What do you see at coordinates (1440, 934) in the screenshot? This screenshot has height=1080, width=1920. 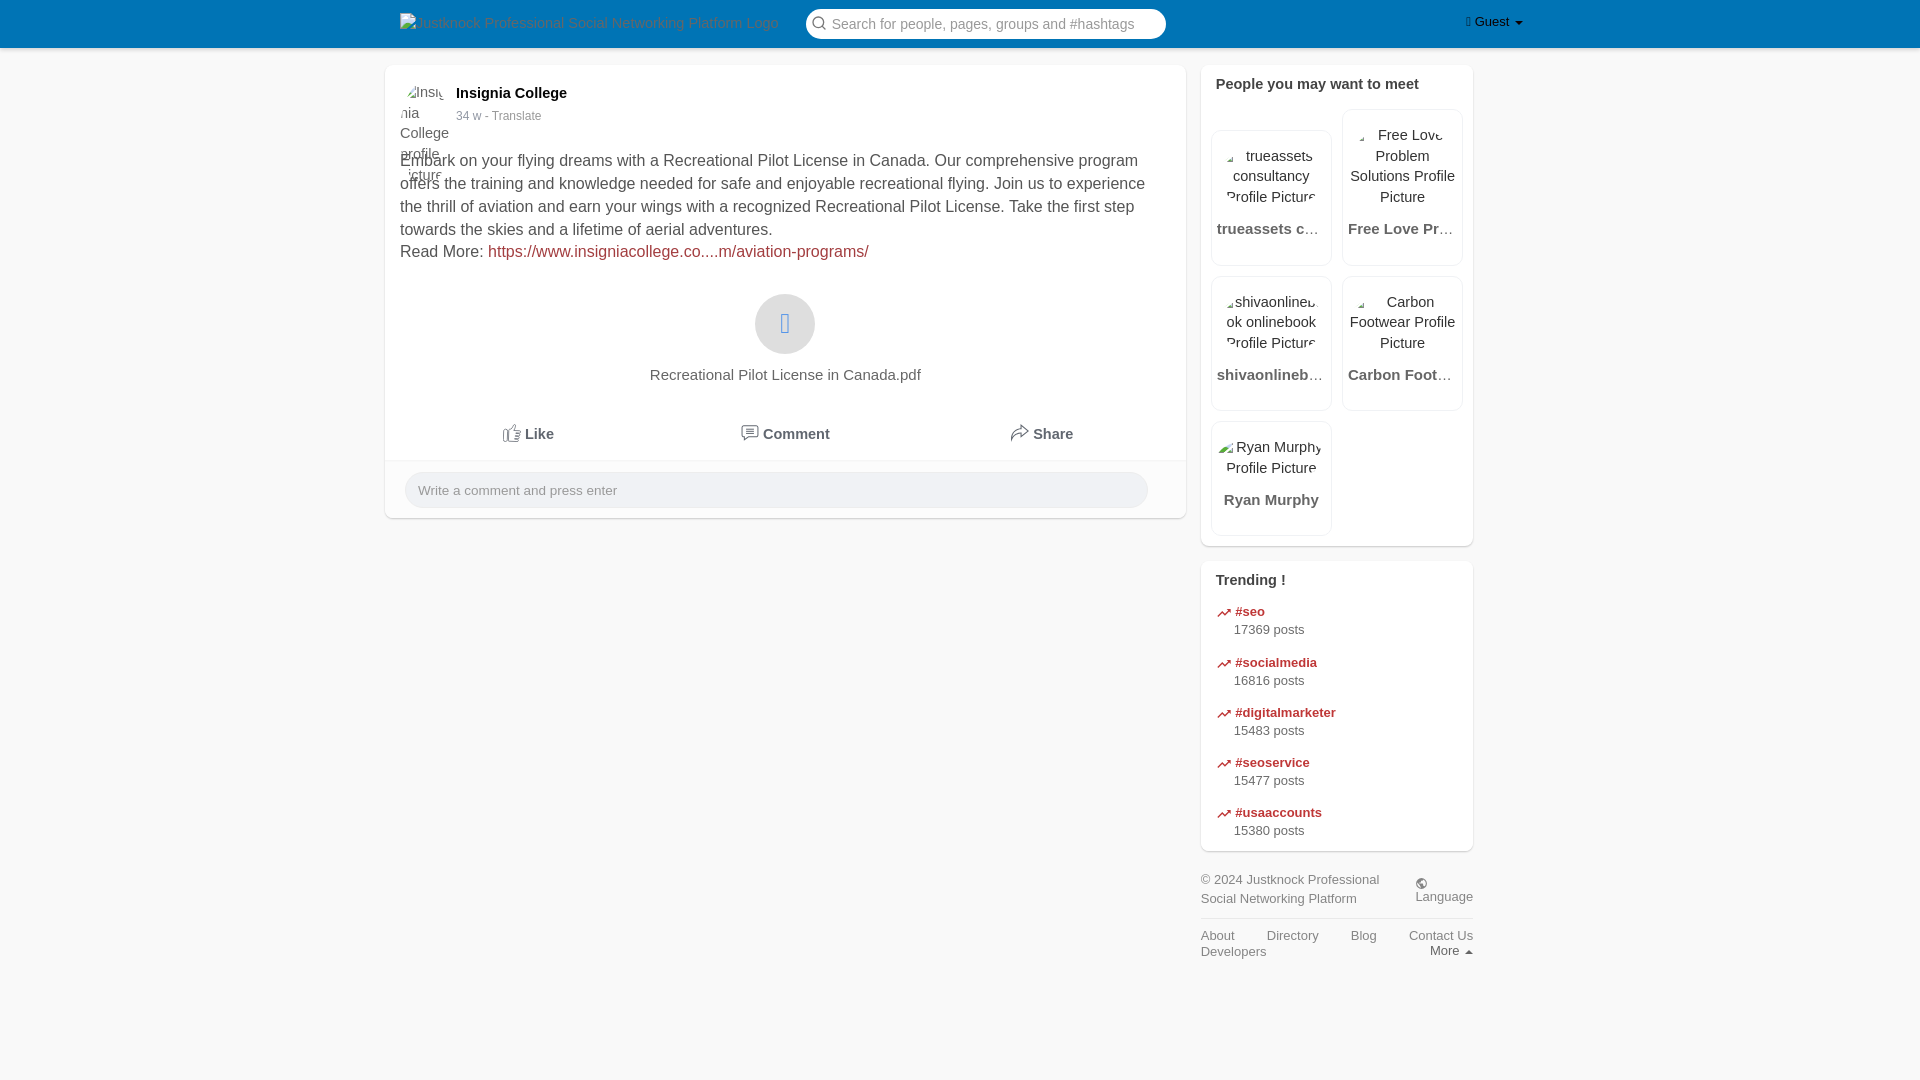 I see `Contact Us` at bounding box center [1440, 934].